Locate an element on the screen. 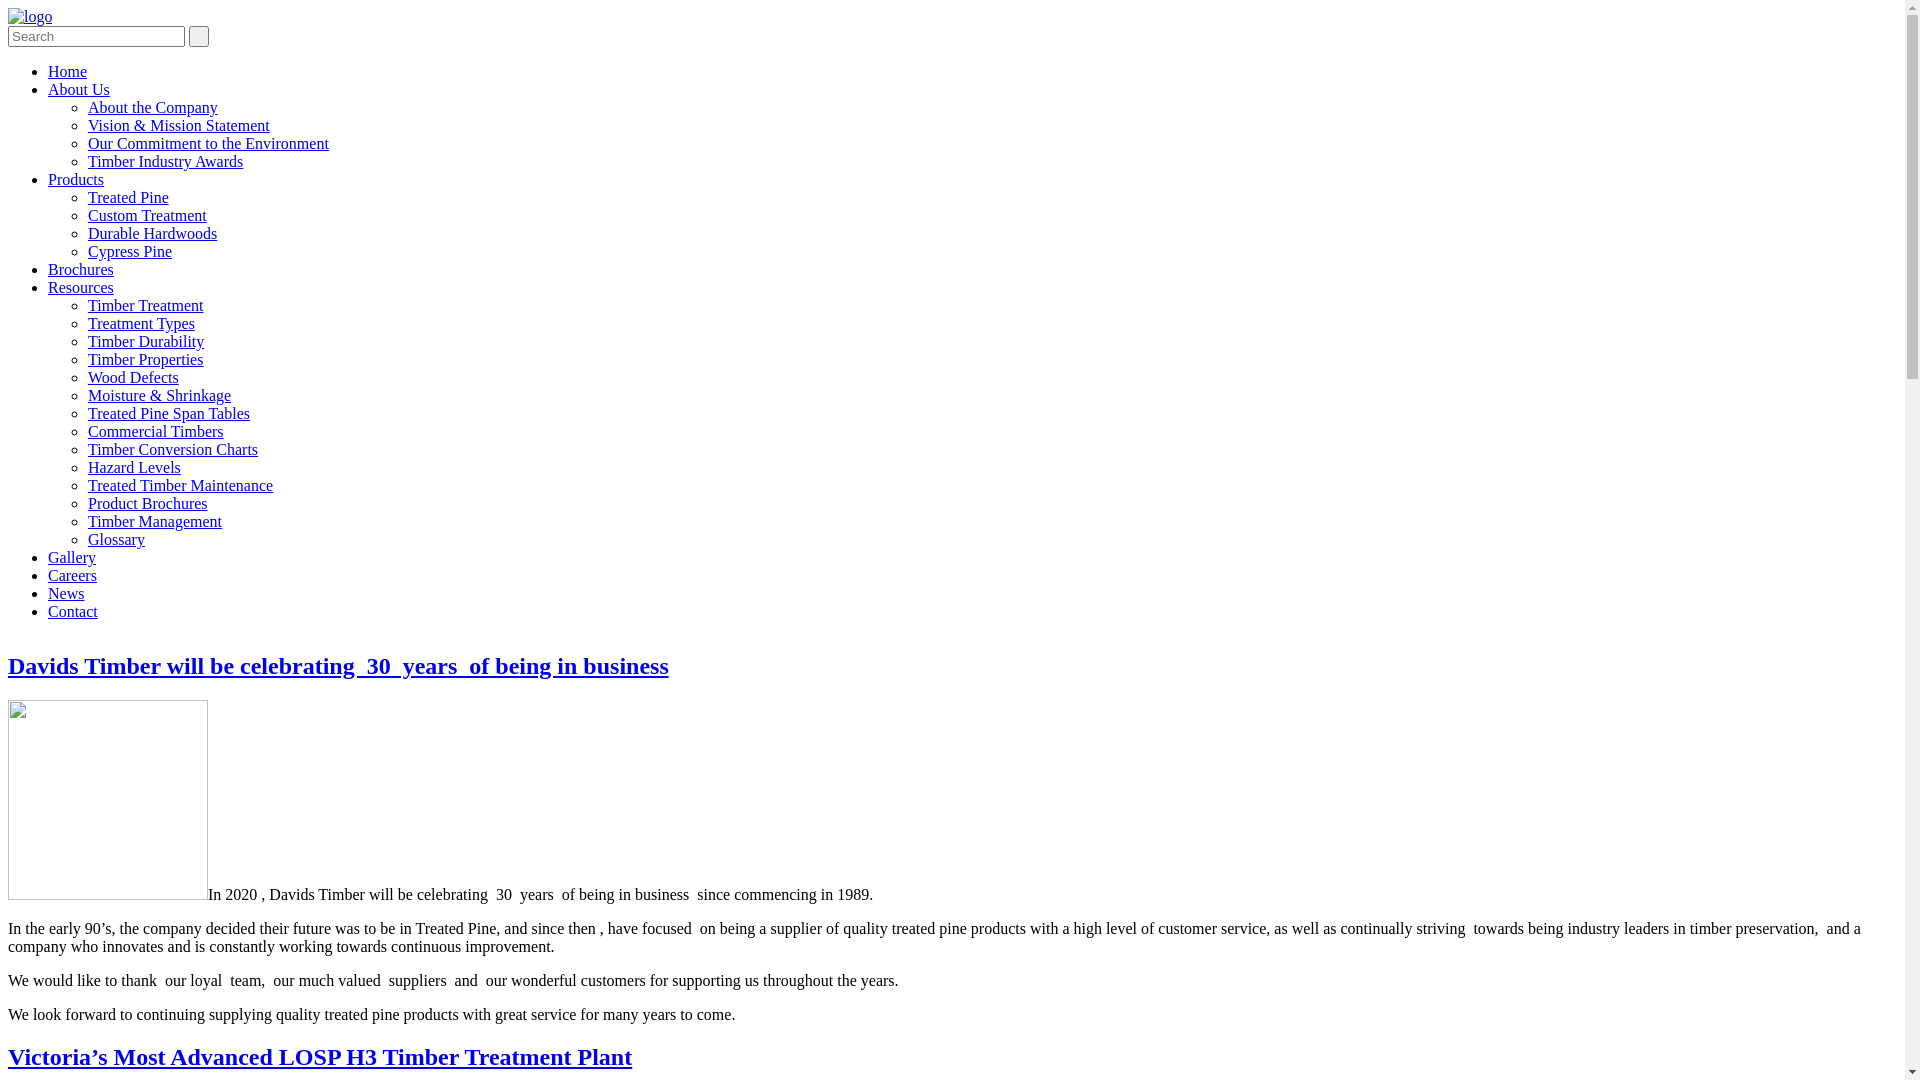 The height and width of the screenshot is (1080, 1920). Products is located at coordinates (76, 180).